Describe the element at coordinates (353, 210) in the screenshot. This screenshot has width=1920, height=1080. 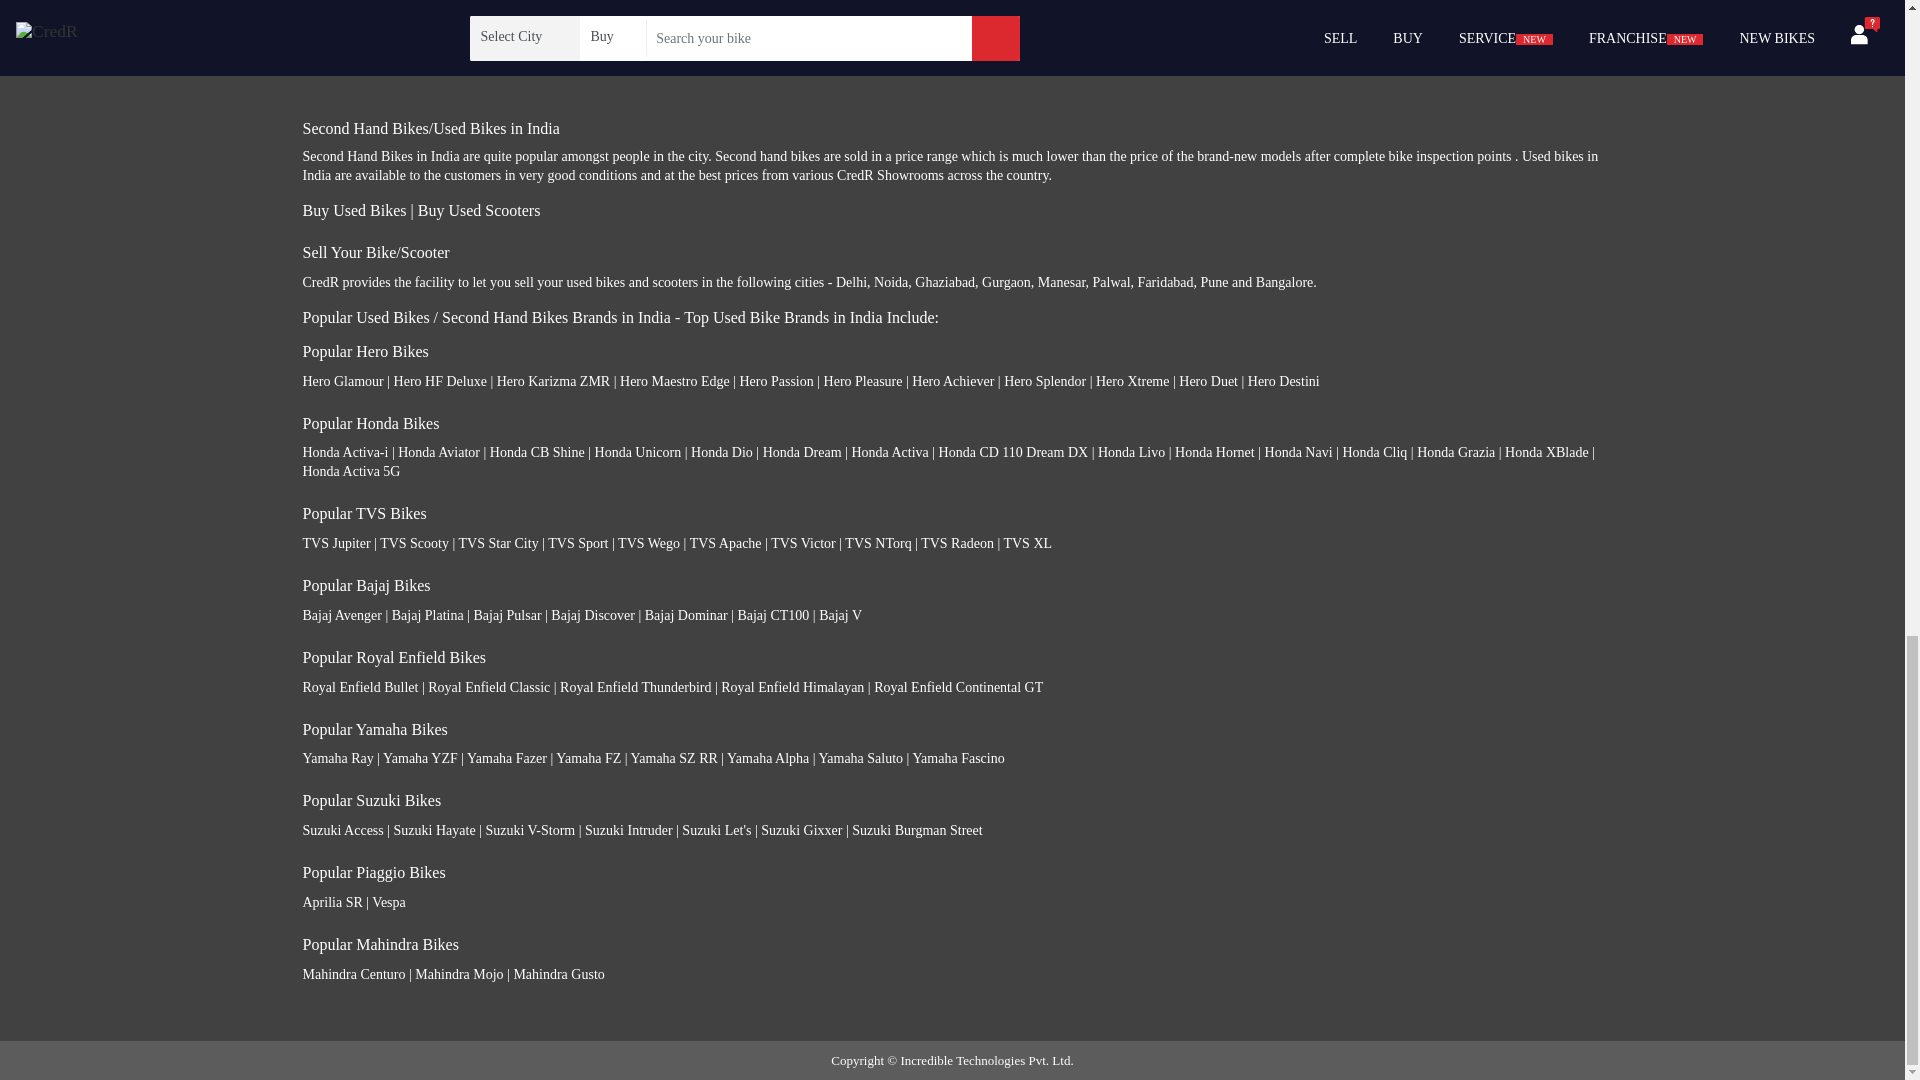
I see `Buy Used Bikes` at that location.